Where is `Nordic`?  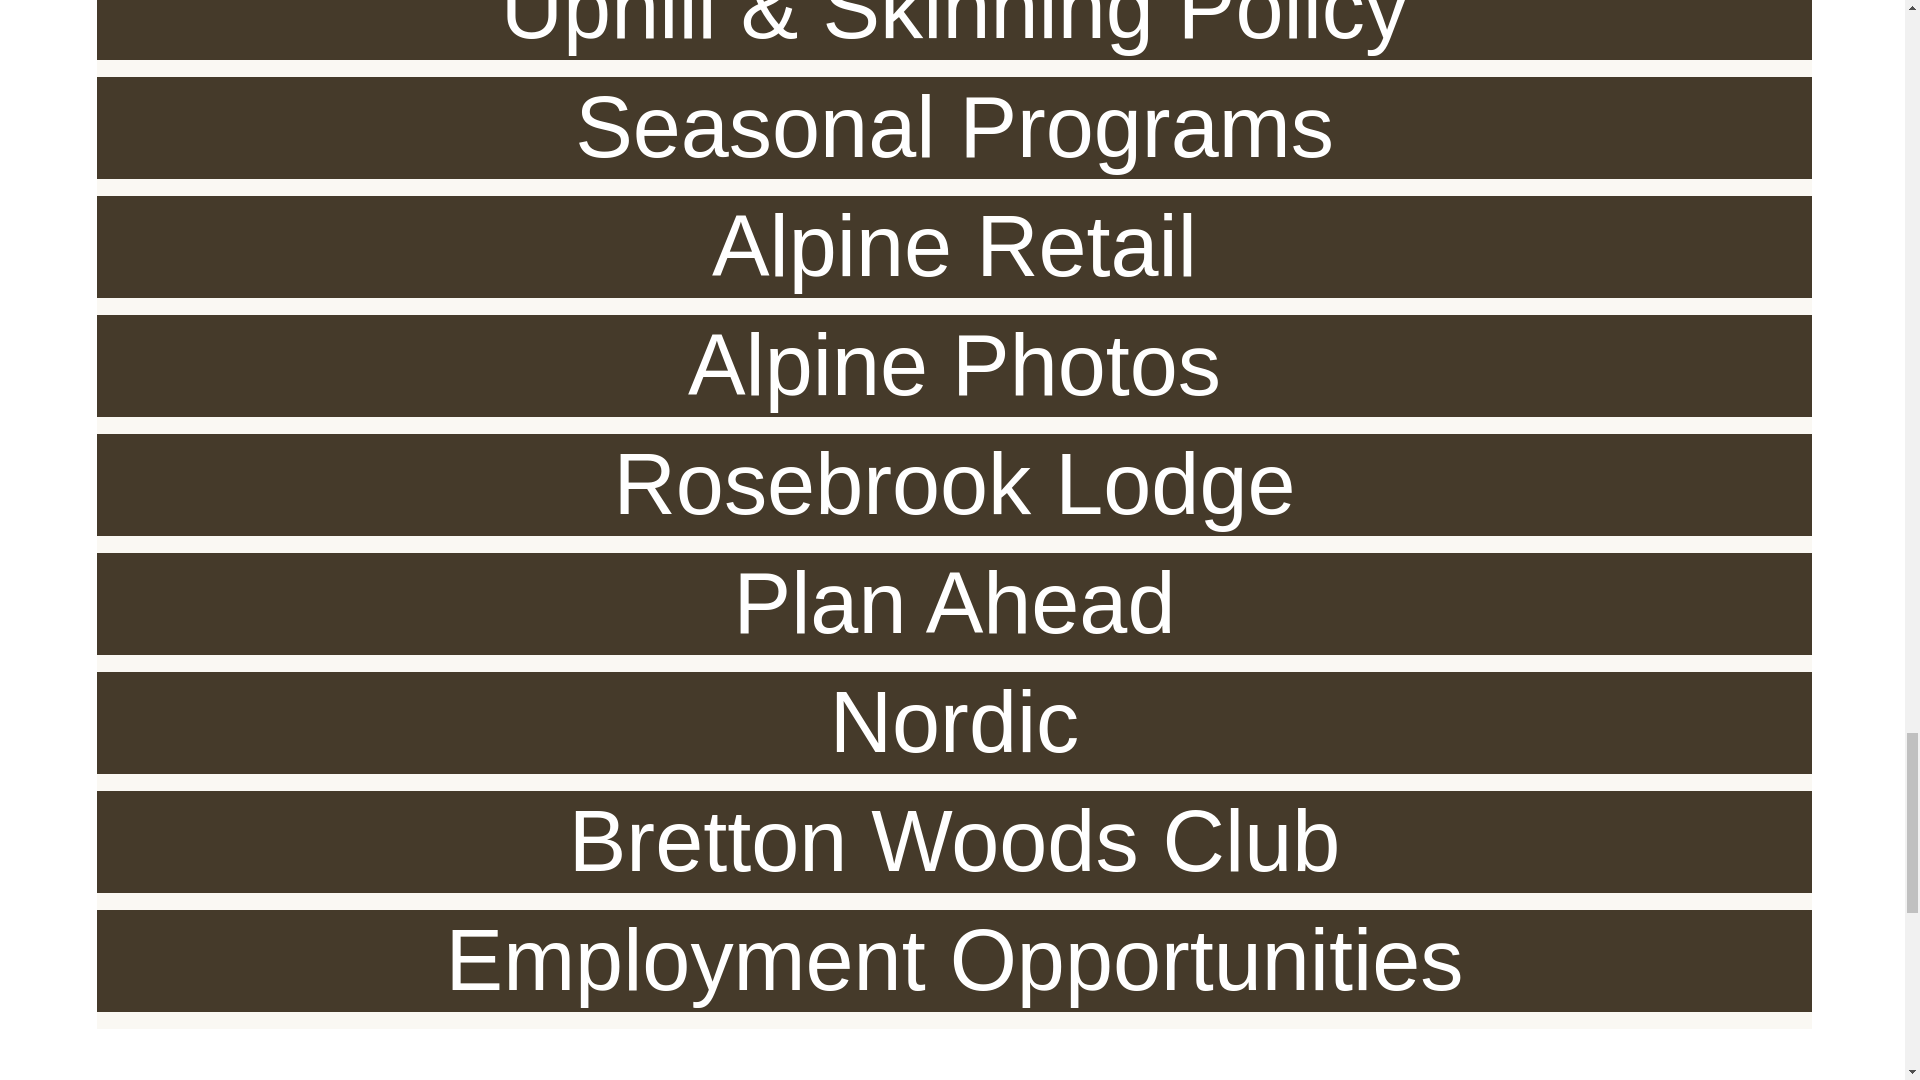 Nordic is located at coordinates (954, 722).